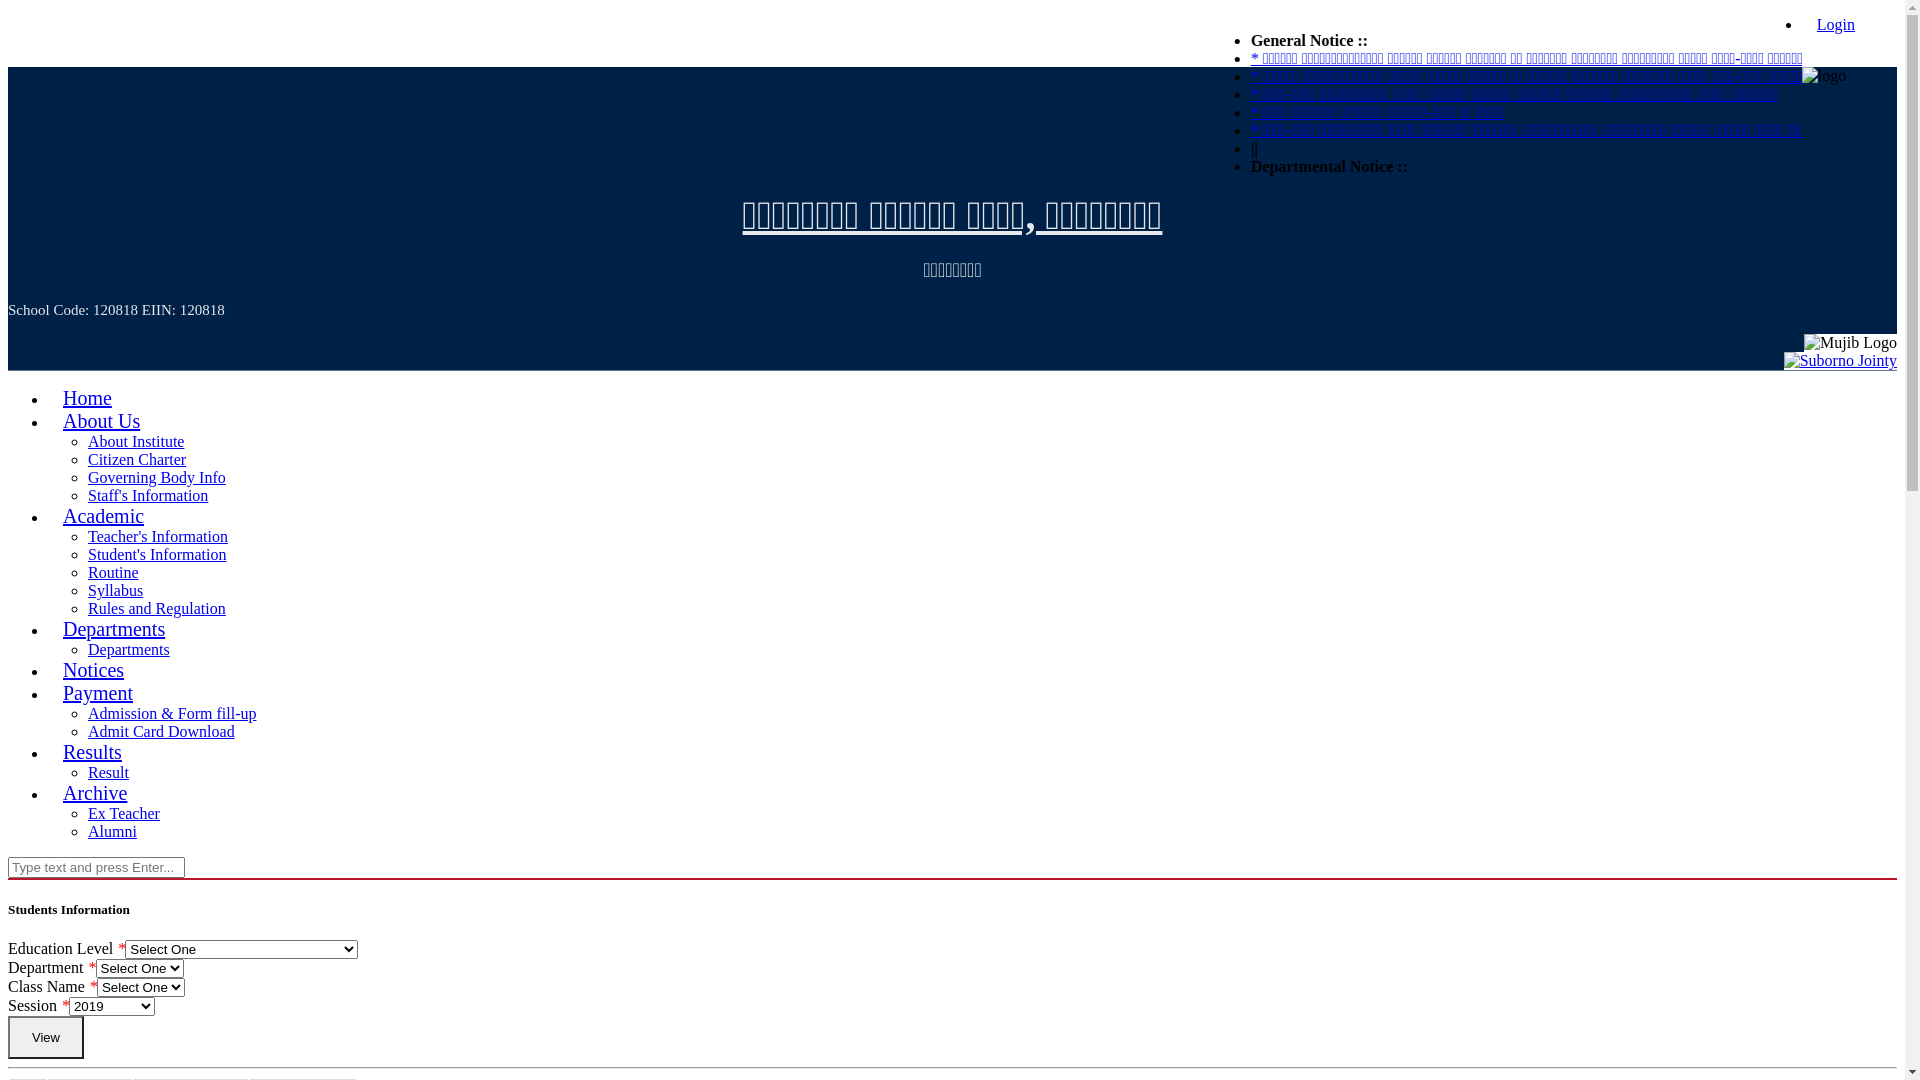 Image resolution: width=1920 pixels, height=1080 pixels. I want to click on Archive, so click(95, 793).